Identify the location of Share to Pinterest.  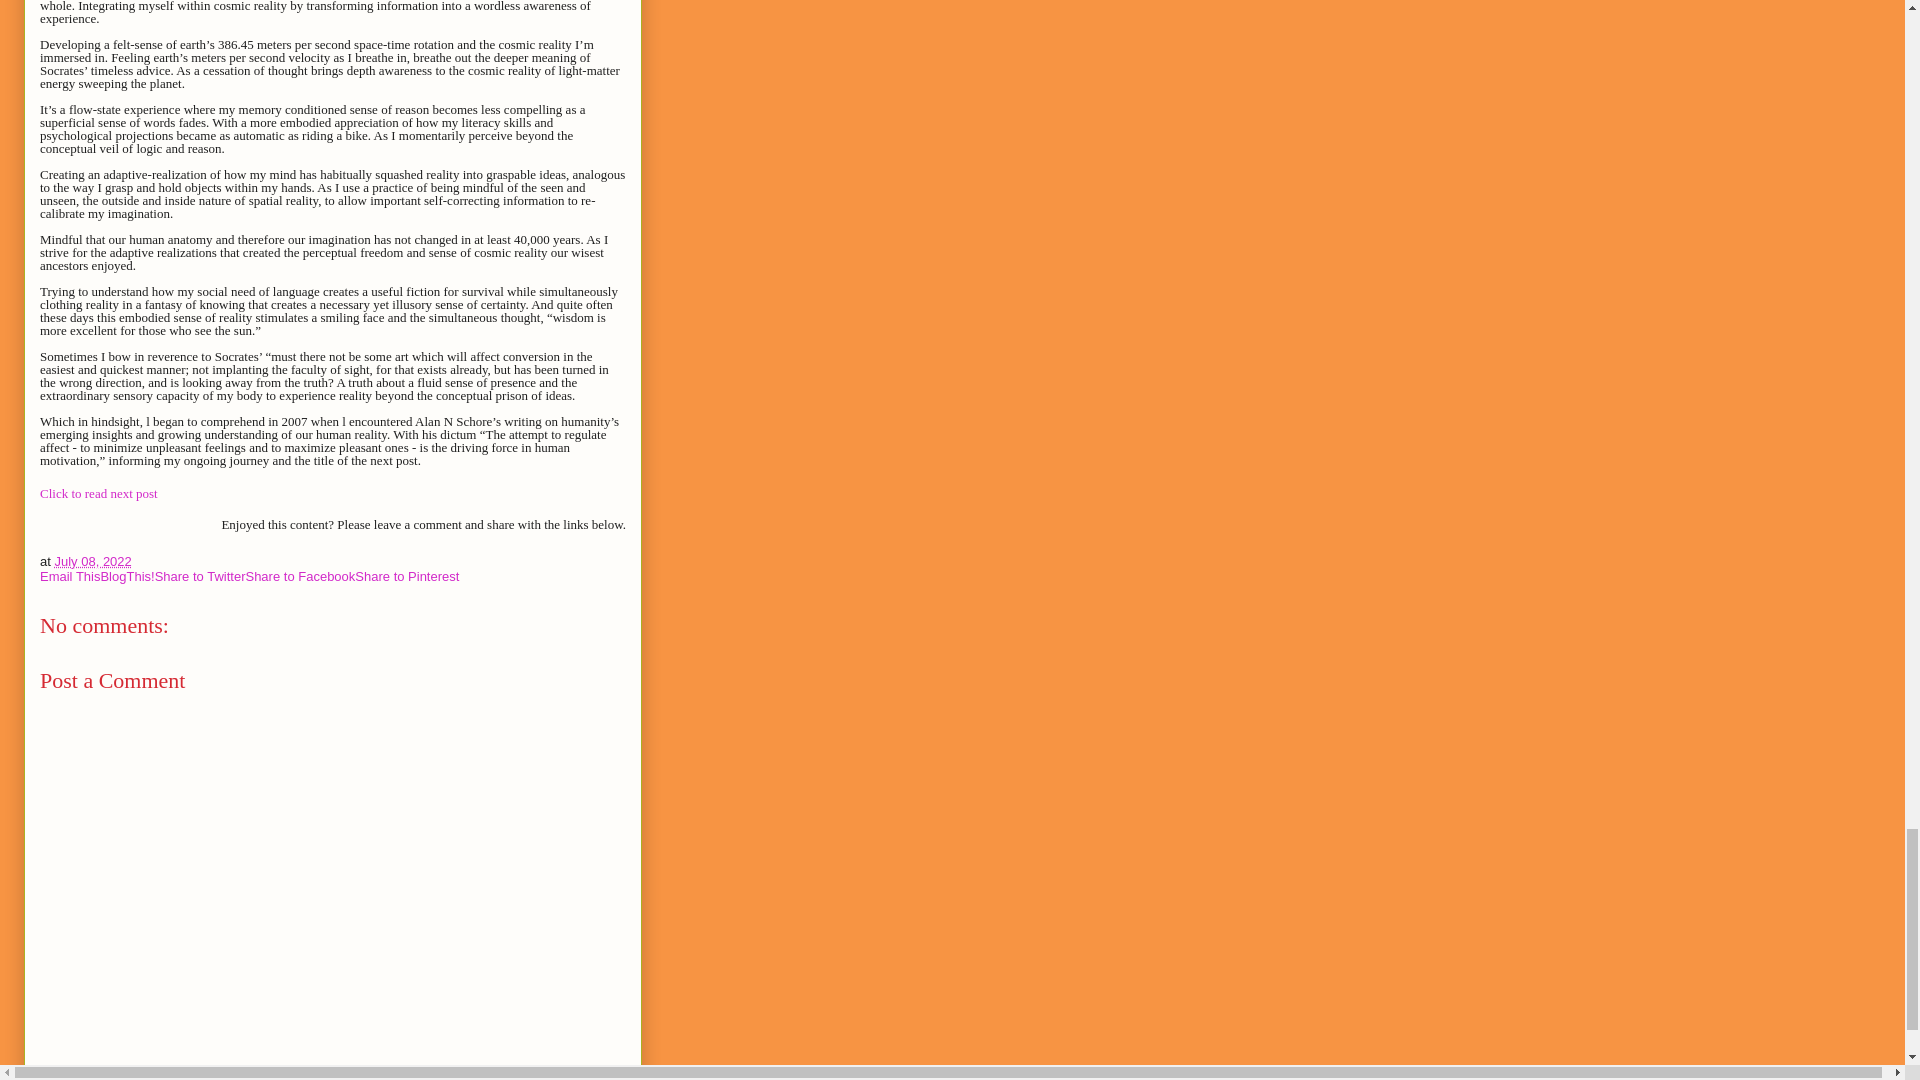
(406, 576).